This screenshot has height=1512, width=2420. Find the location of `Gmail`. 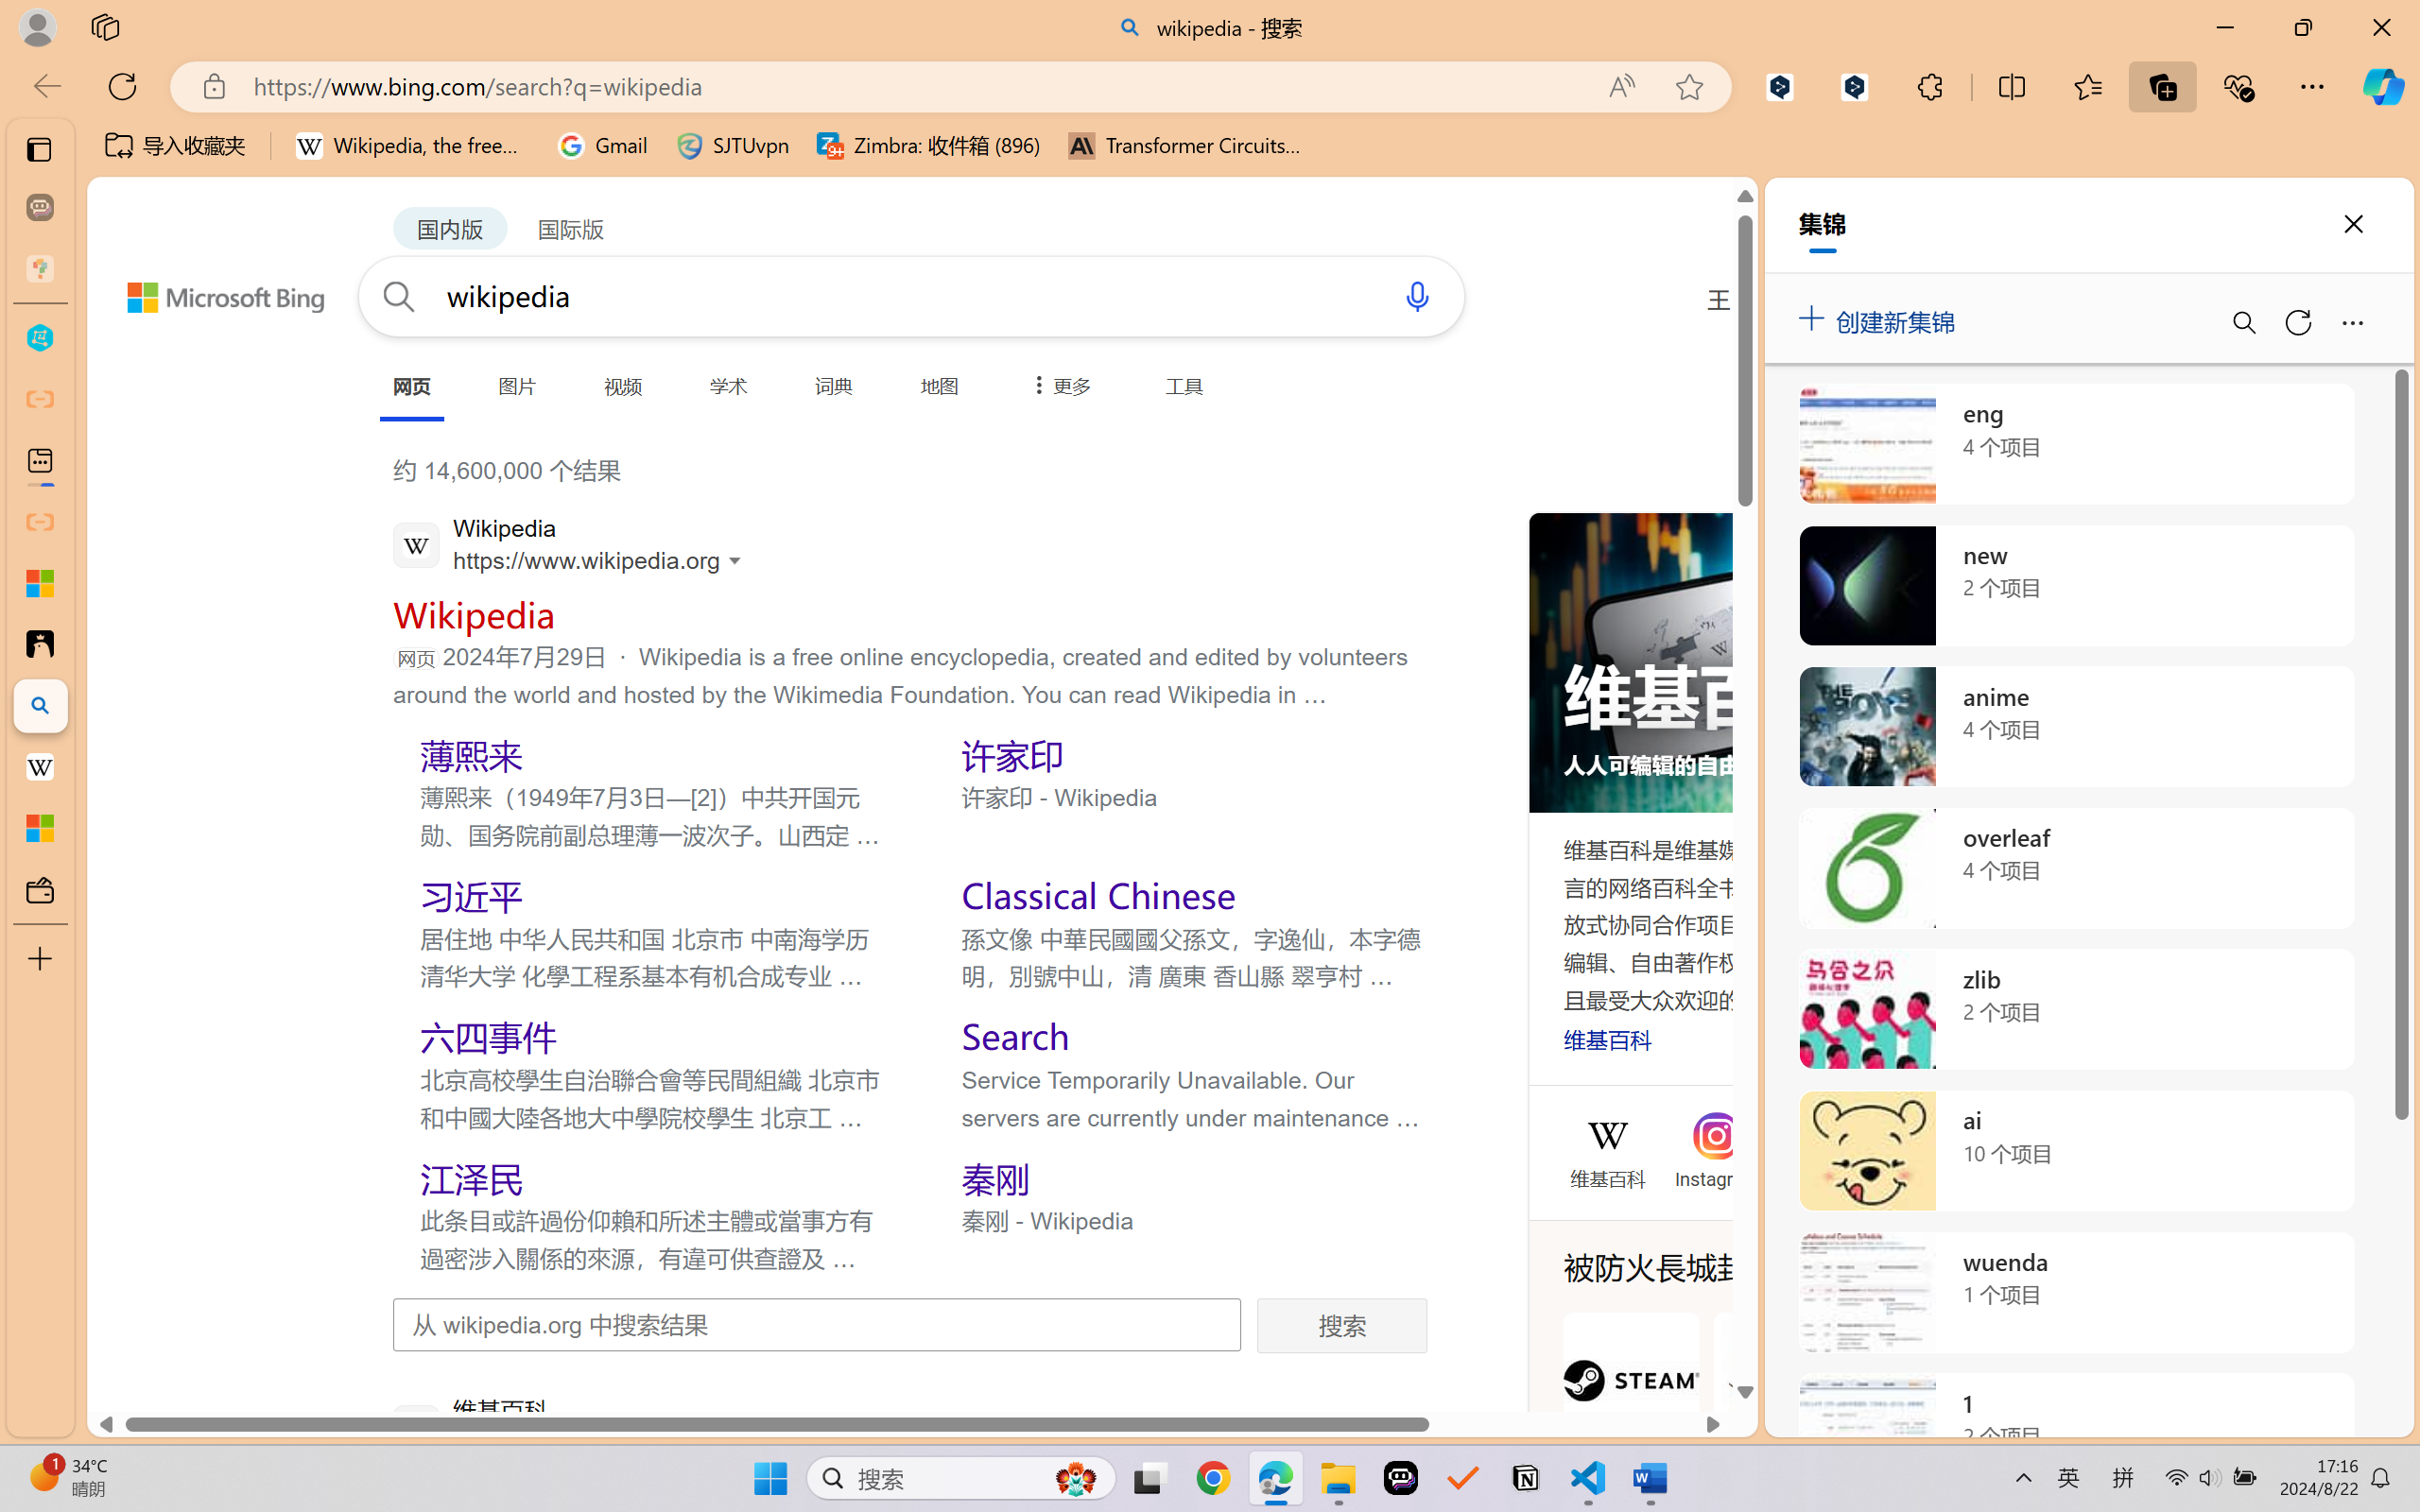

Gmail is located at coordinates (602, 146).